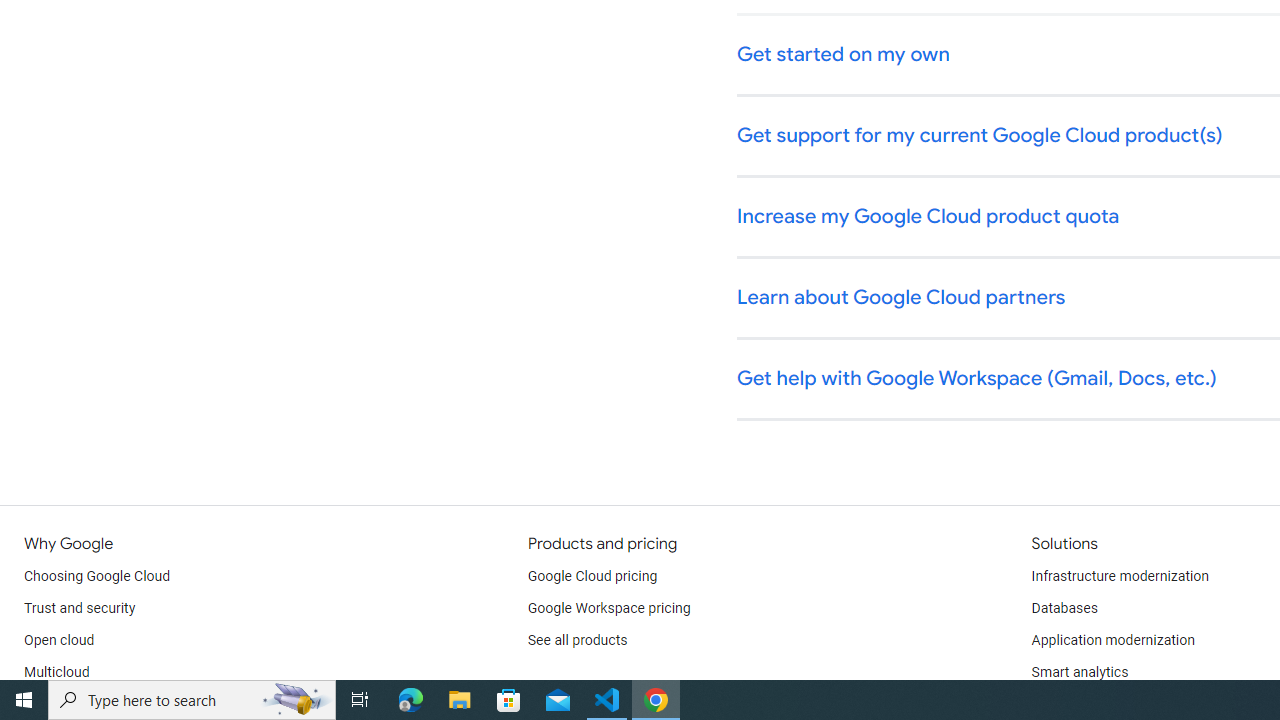 This screenshot has height=720, width=1280. What do you see at coordinates (578, 640) in the screenshot?
I see `See all products` at bounding box center [578, 640].